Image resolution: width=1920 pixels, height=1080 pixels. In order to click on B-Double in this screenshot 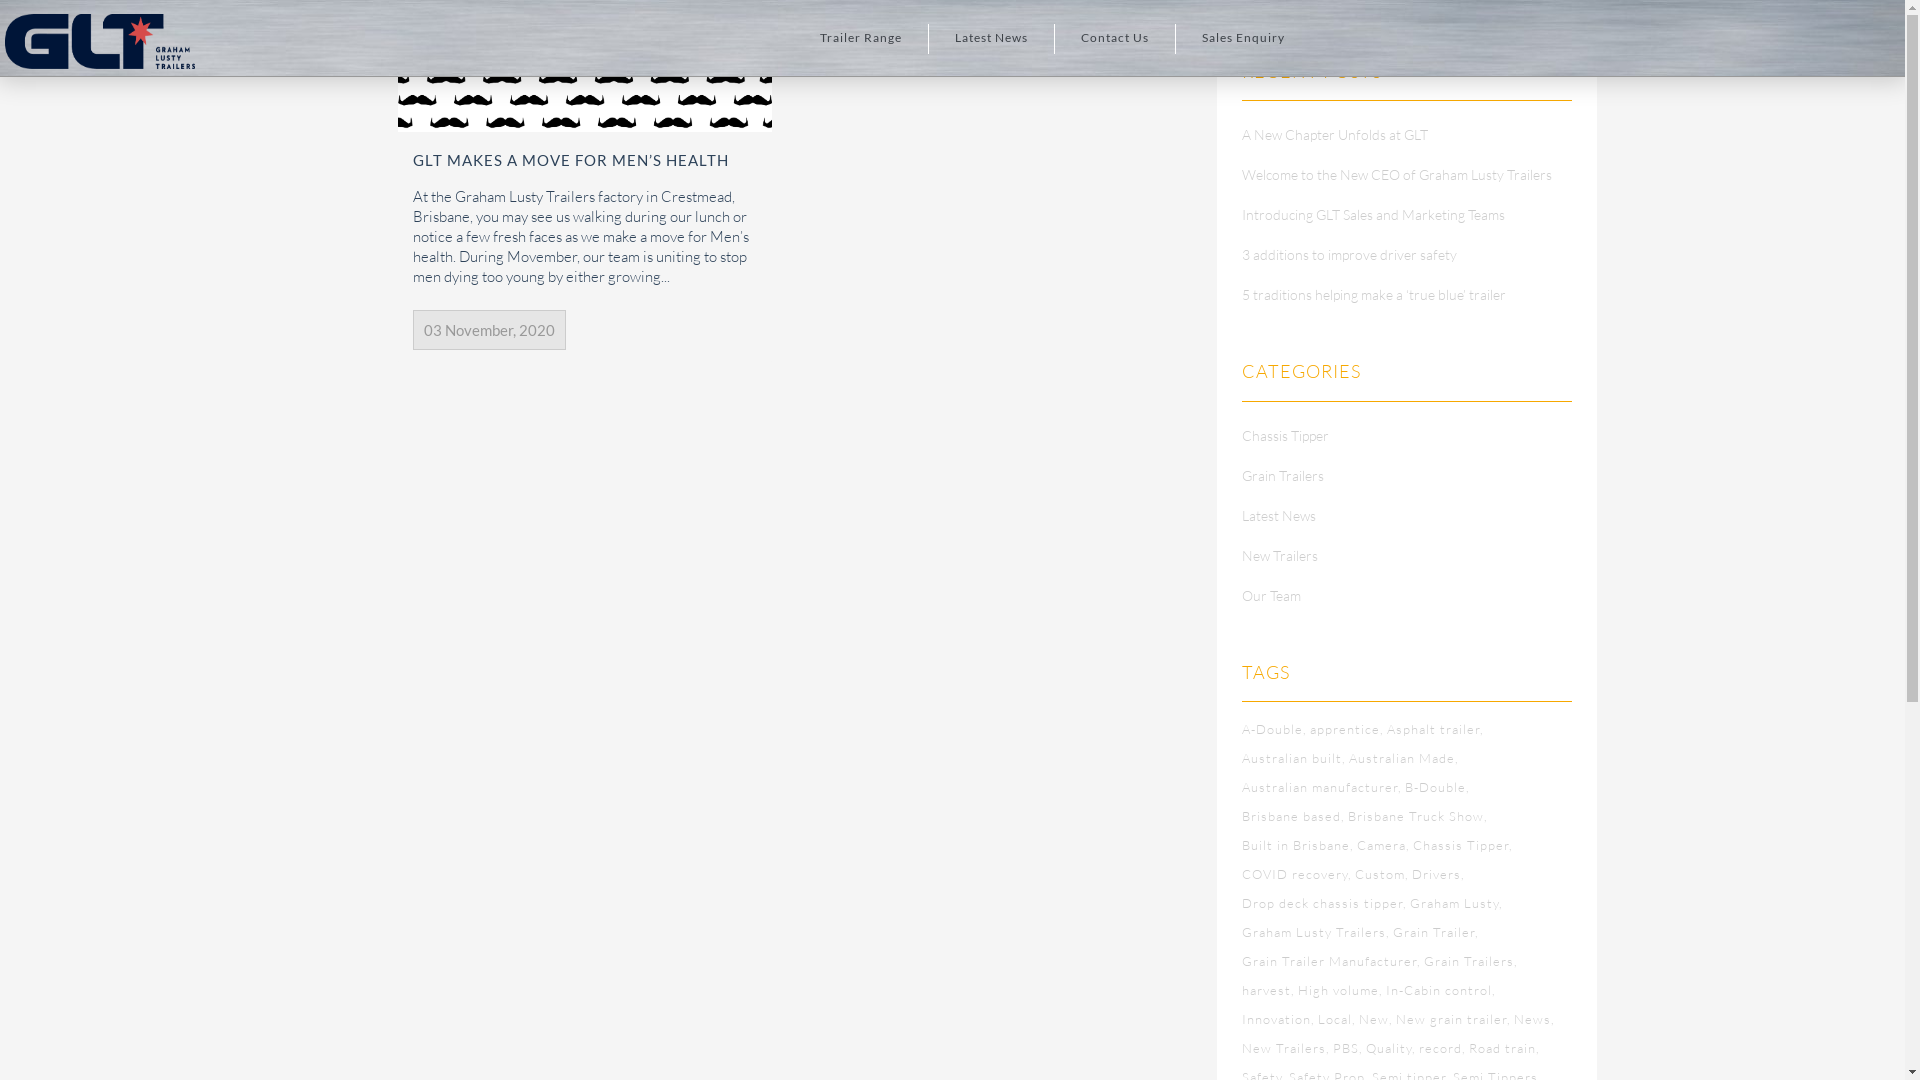, I will do `click(1438, 787)`.